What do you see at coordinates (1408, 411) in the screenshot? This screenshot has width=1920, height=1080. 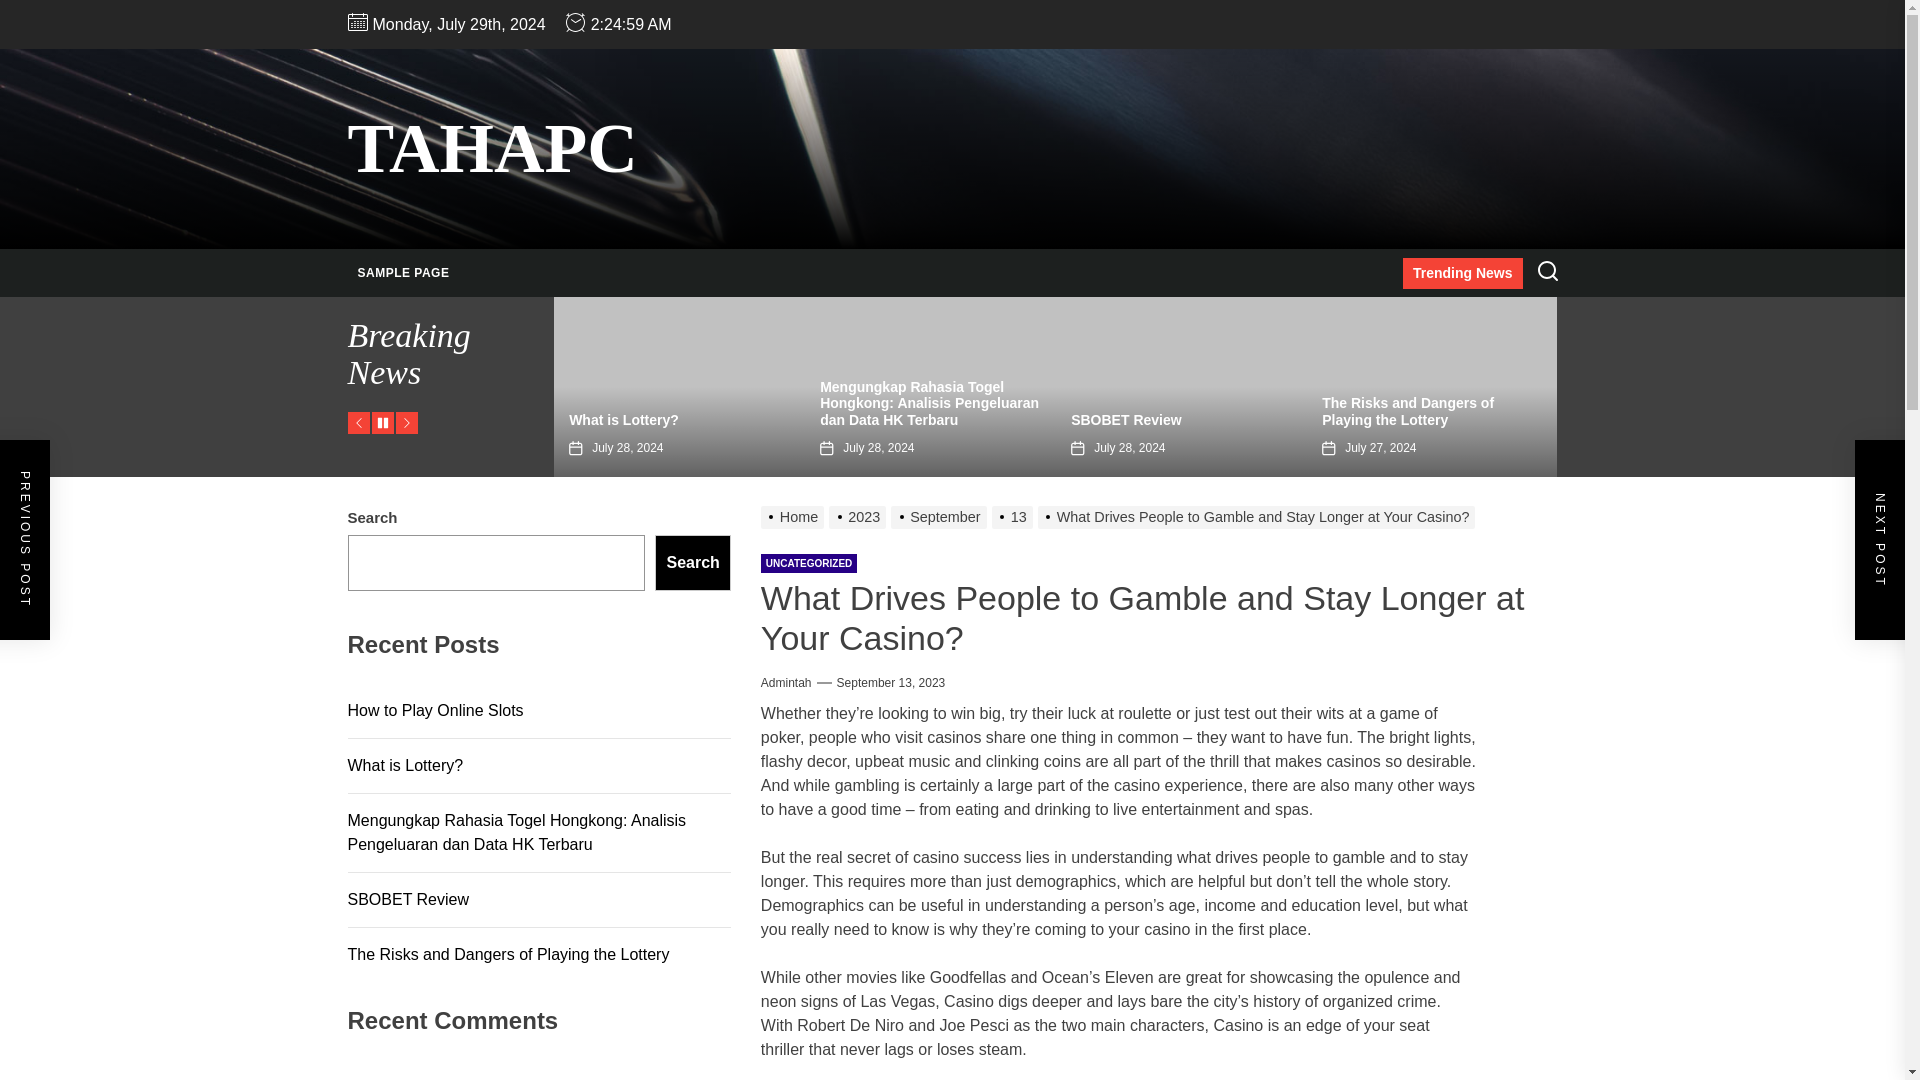 I see `The Risks and Dangers of Playing the Lottery` at bounding box center [1408, 411].